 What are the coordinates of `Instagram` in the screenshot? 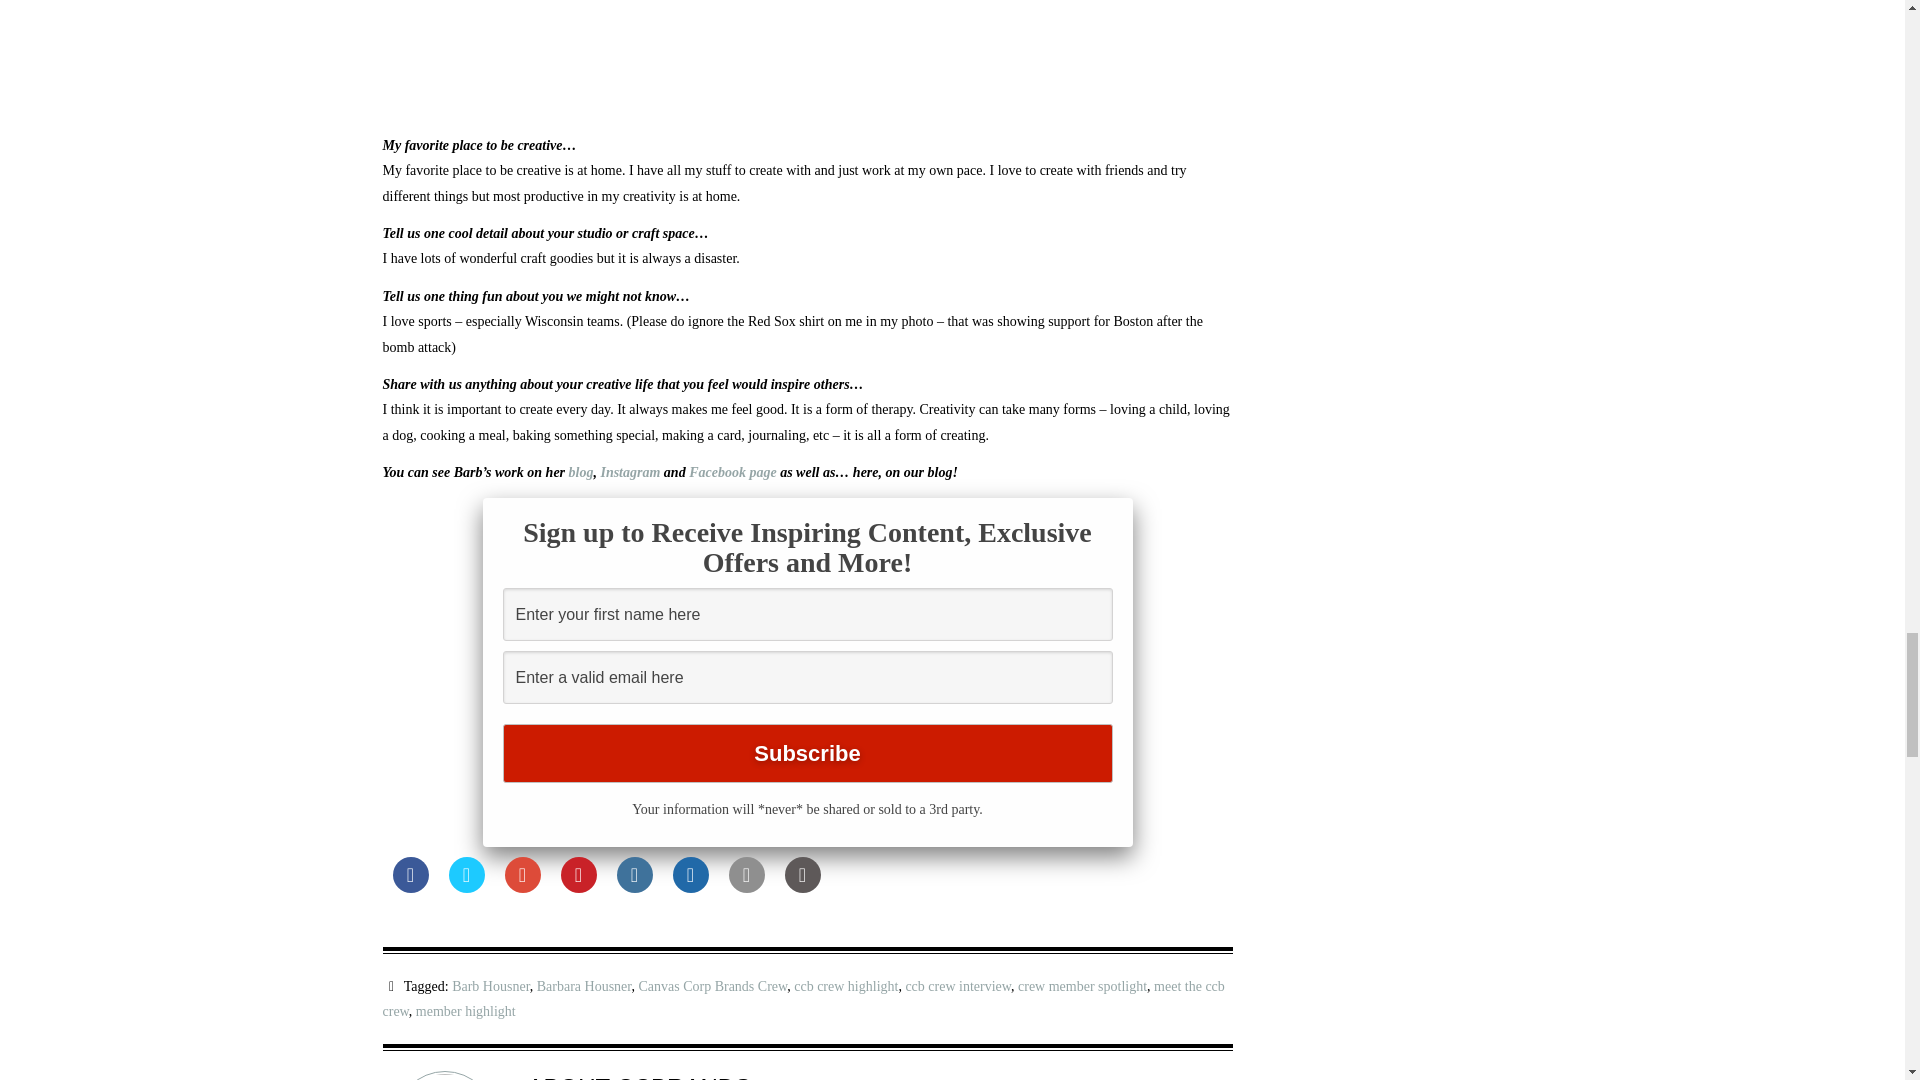 It's located at (630, 472).